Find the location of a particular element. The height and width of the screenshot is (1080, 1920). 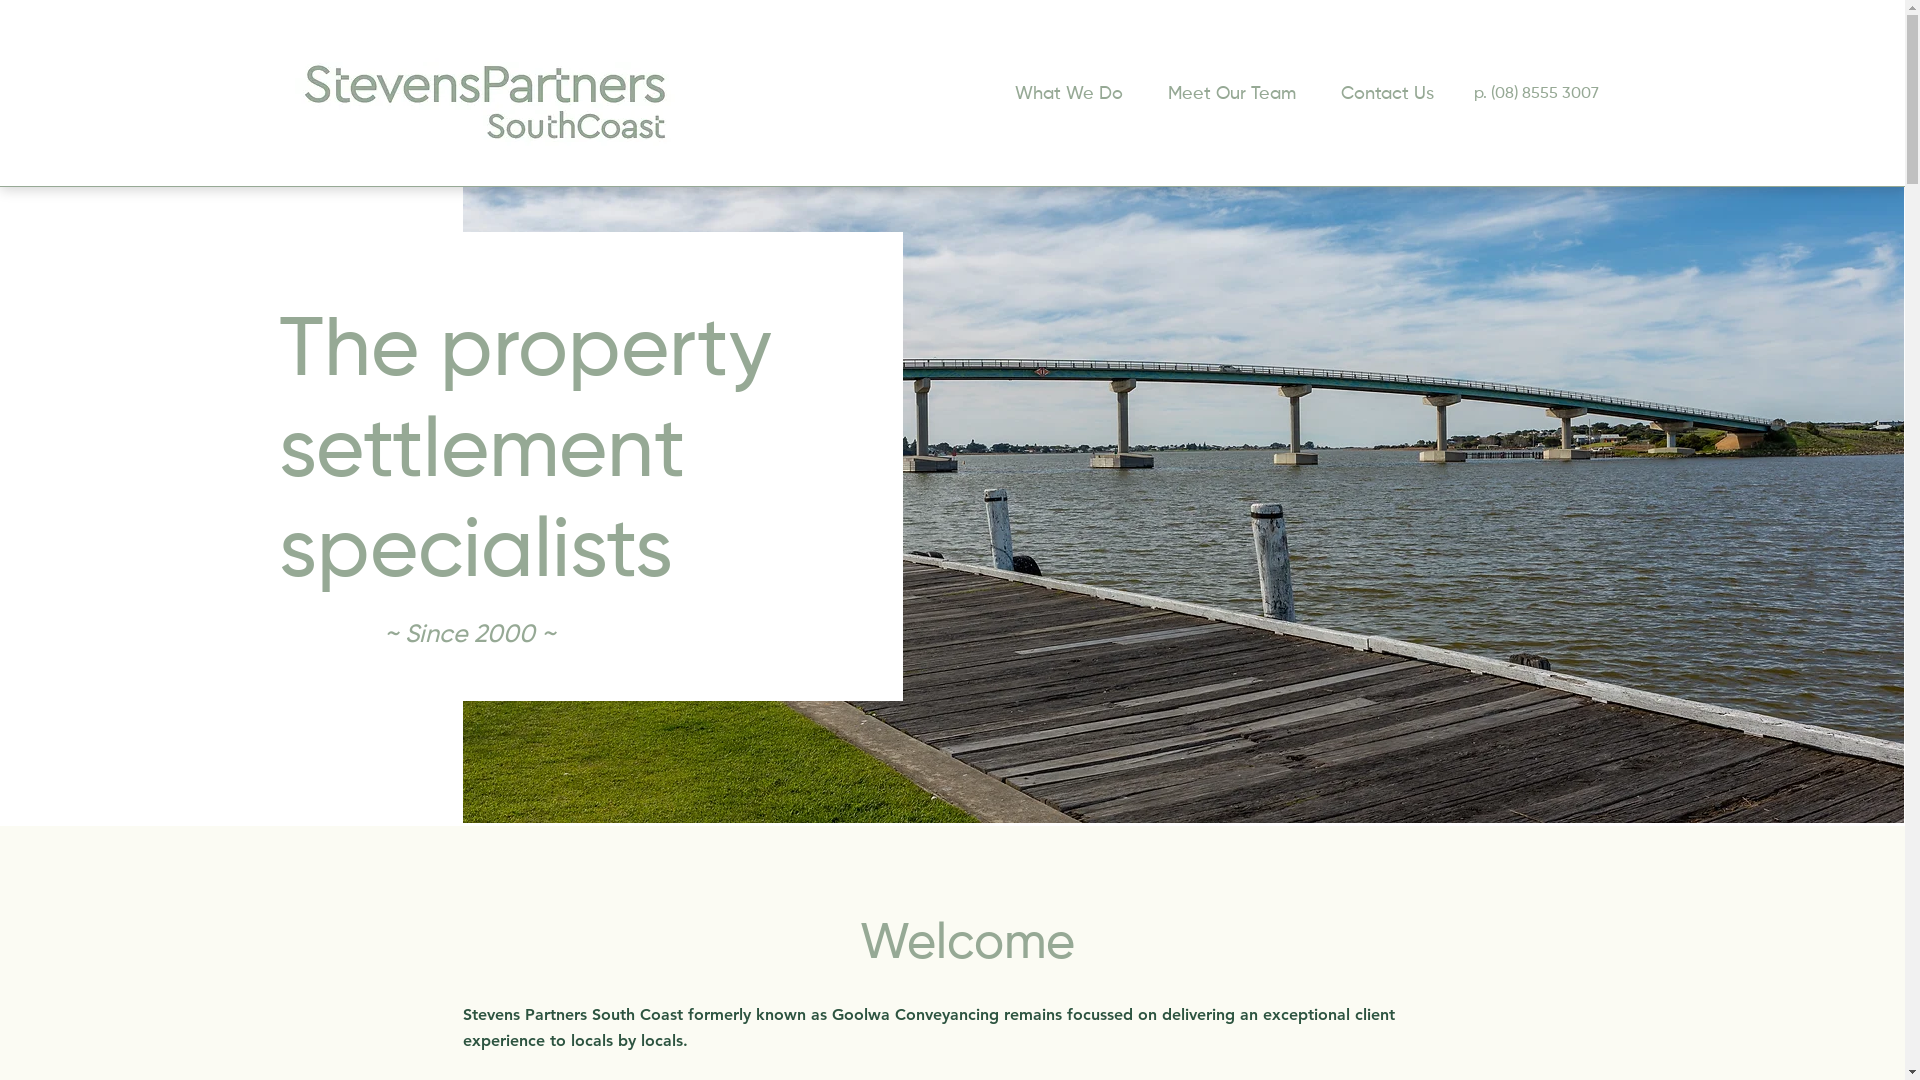

Contact Us is located at coordinates (1386, 94).